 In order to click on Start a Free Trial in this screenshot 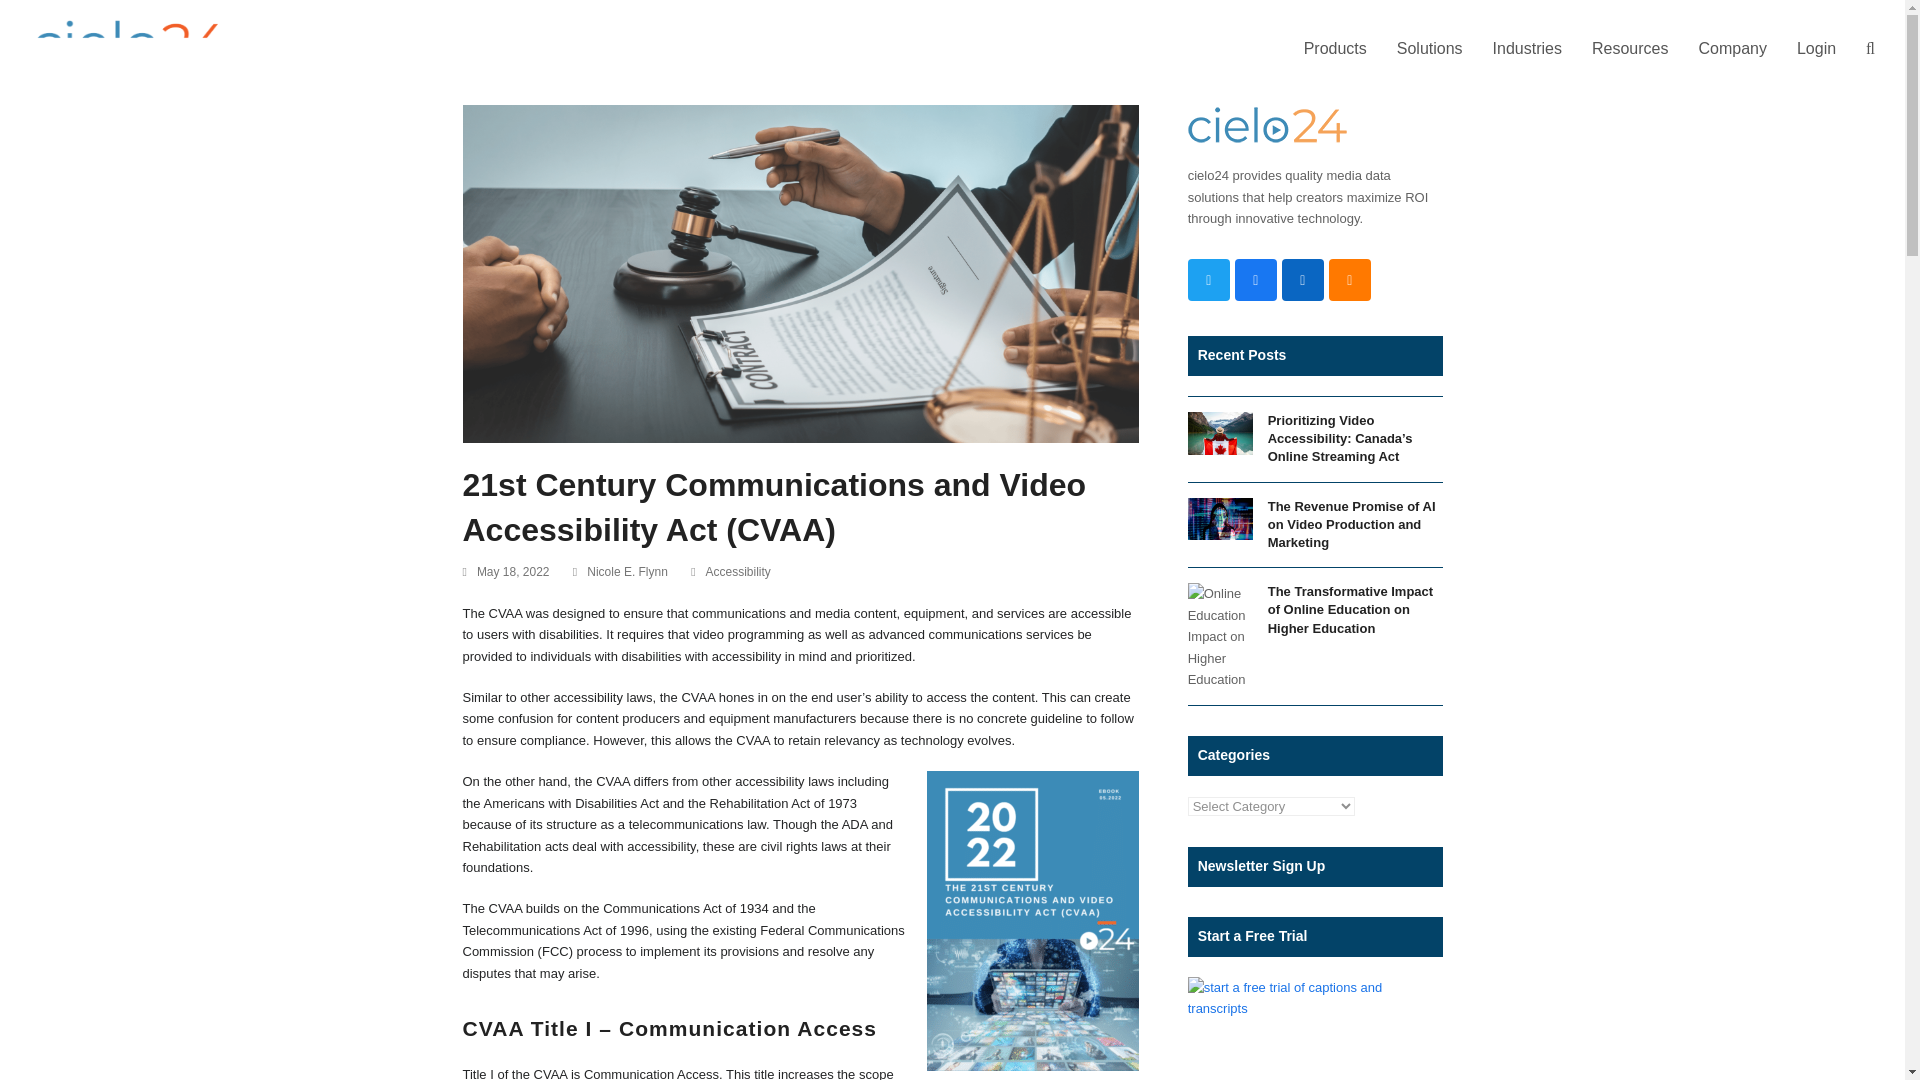, I will do `click(1316, 998)`.